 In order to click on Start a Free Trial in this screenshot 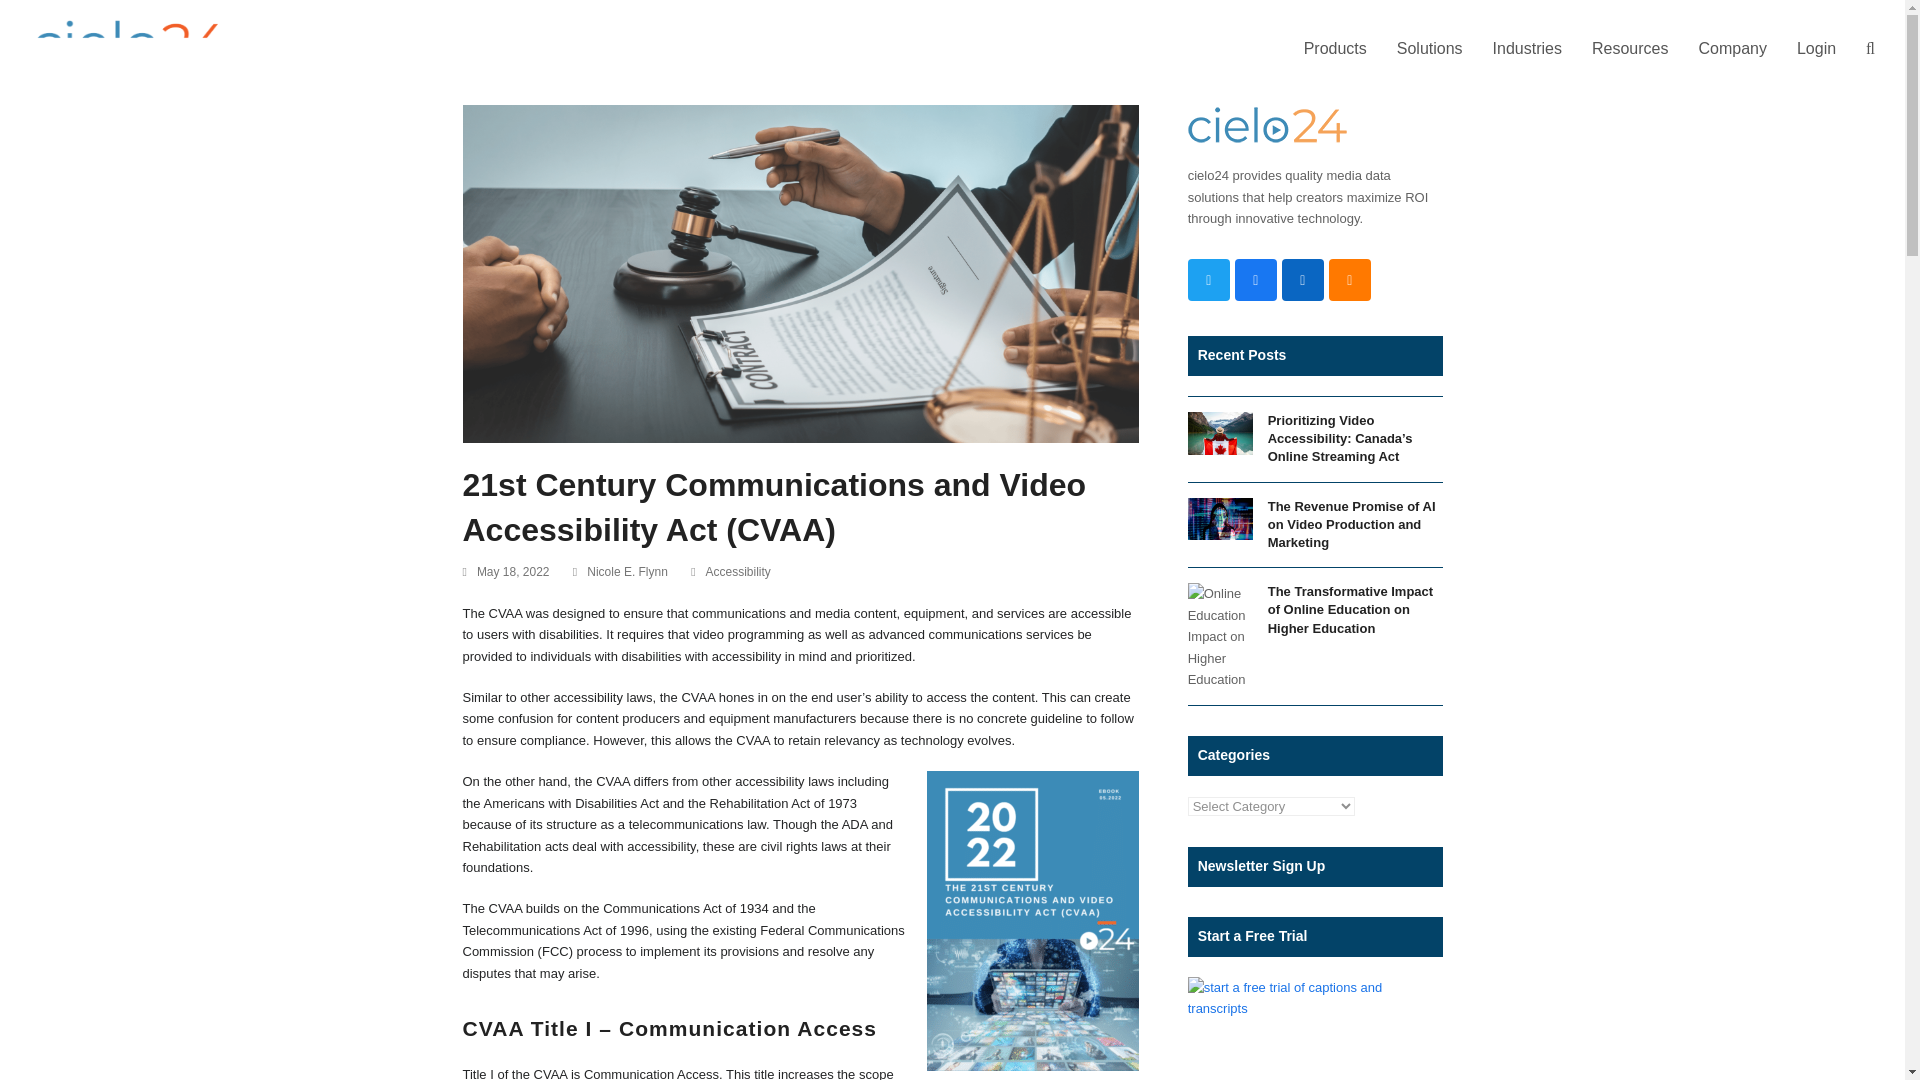, I will do `click(1316, 998)`.